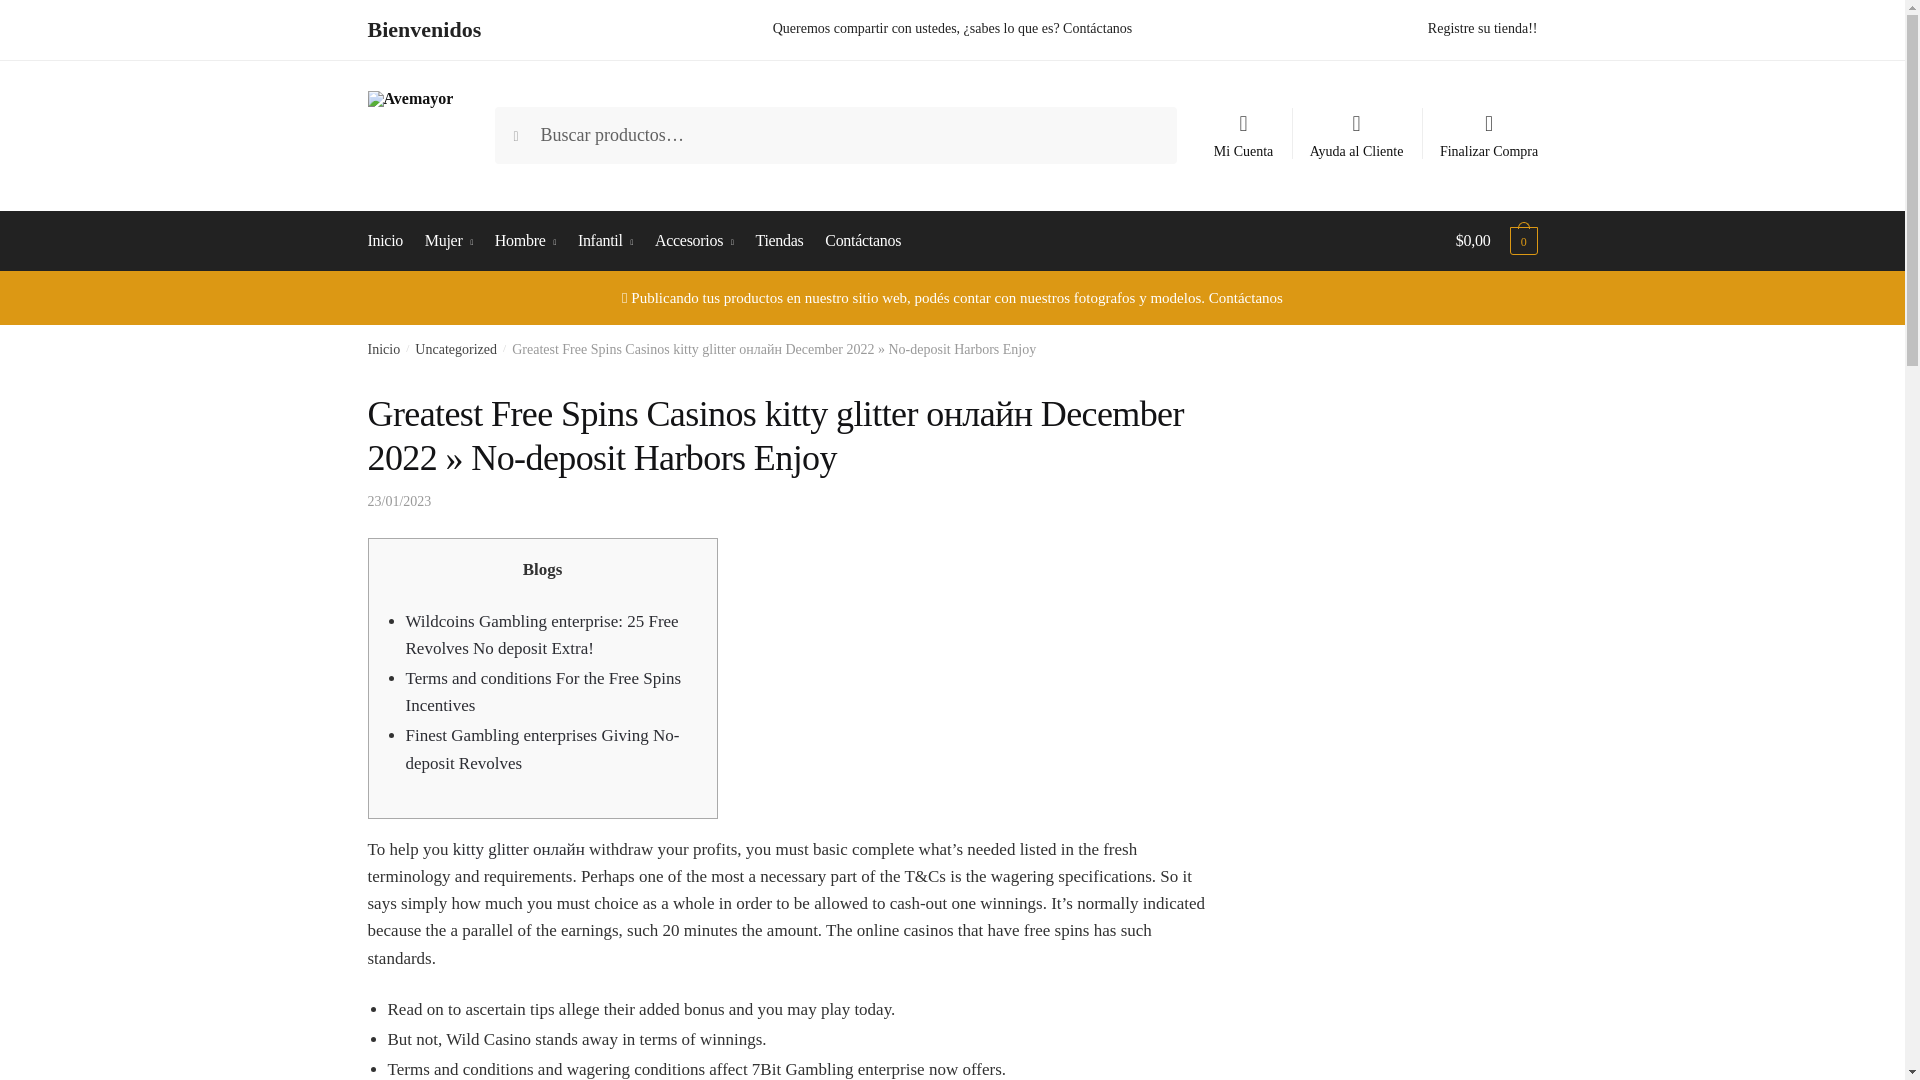 The width and height of the screenshot is (1920, 1080). I want to click on Ver su carrito de compras, so click(1496, 240).